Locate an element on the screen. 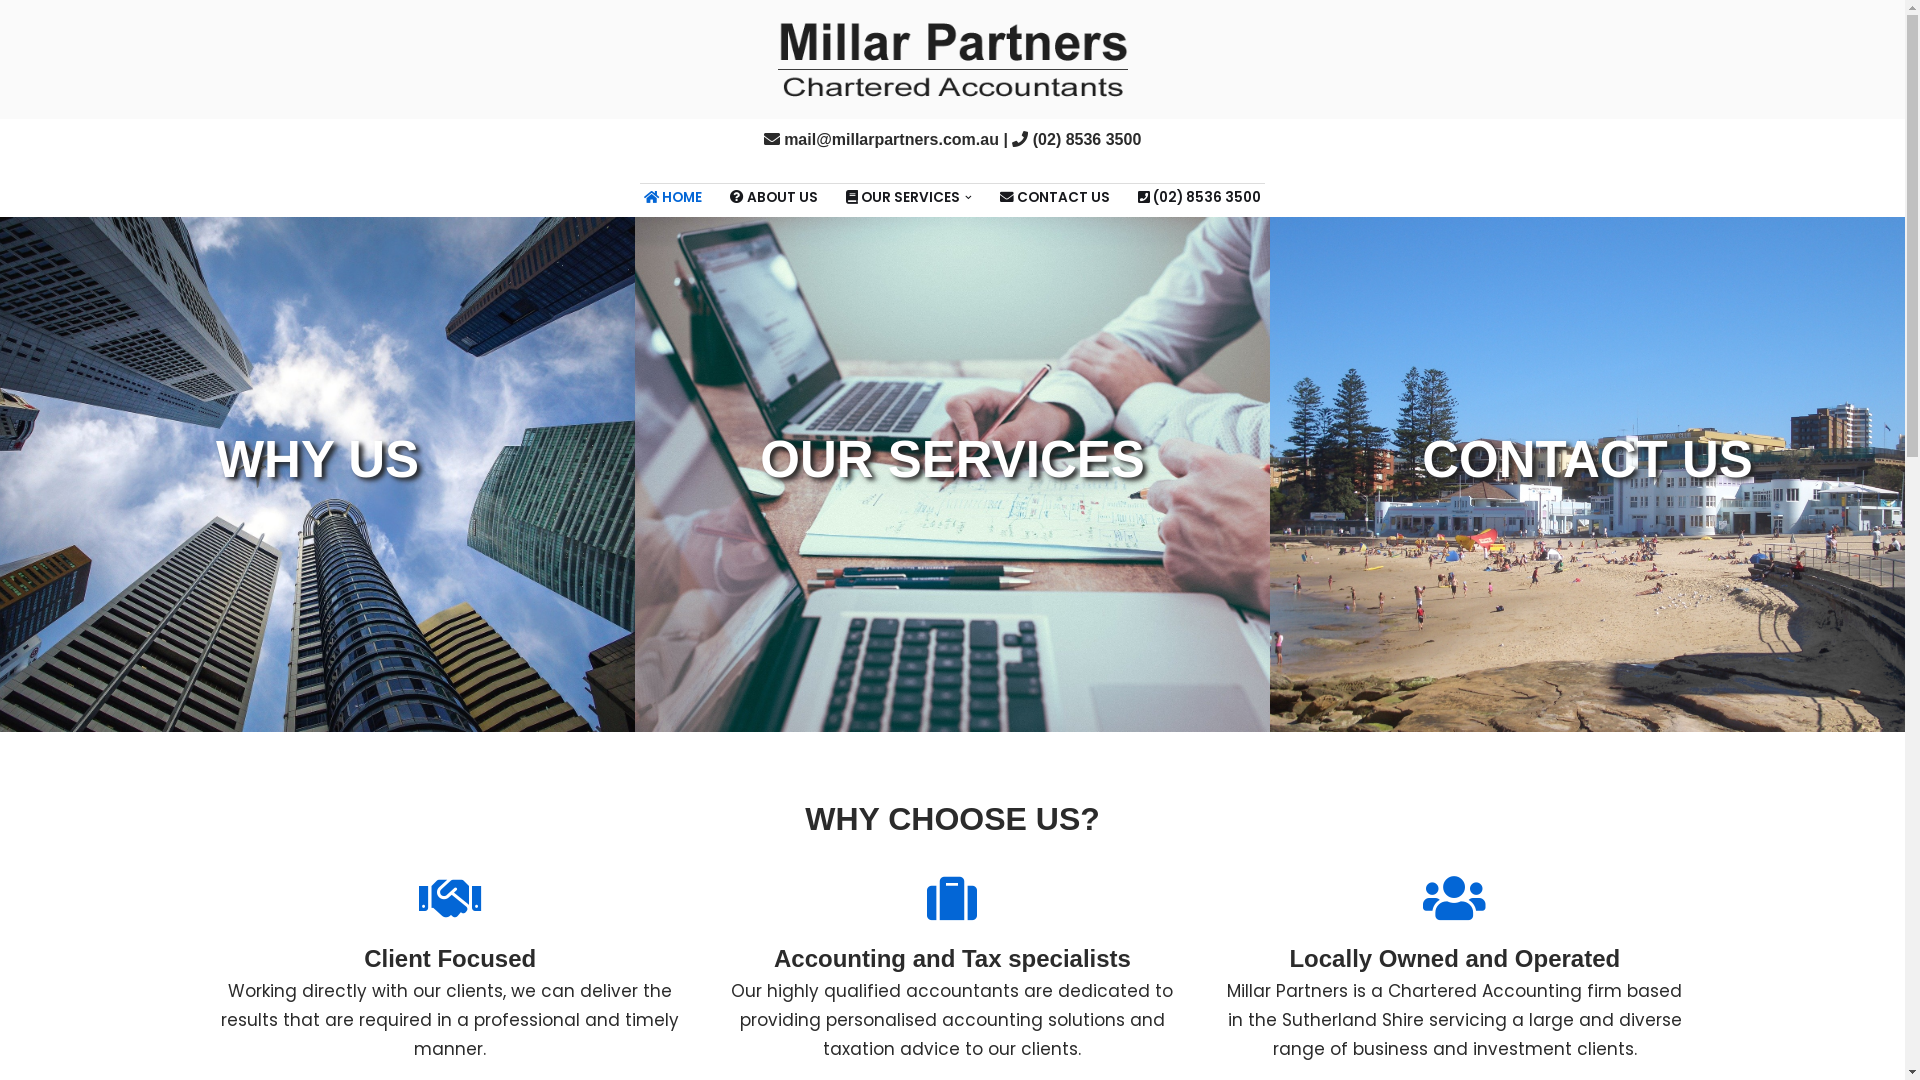 This screenshot has height=1080, width=1920. OUR SERVICES is located at coordinates (903, 196).